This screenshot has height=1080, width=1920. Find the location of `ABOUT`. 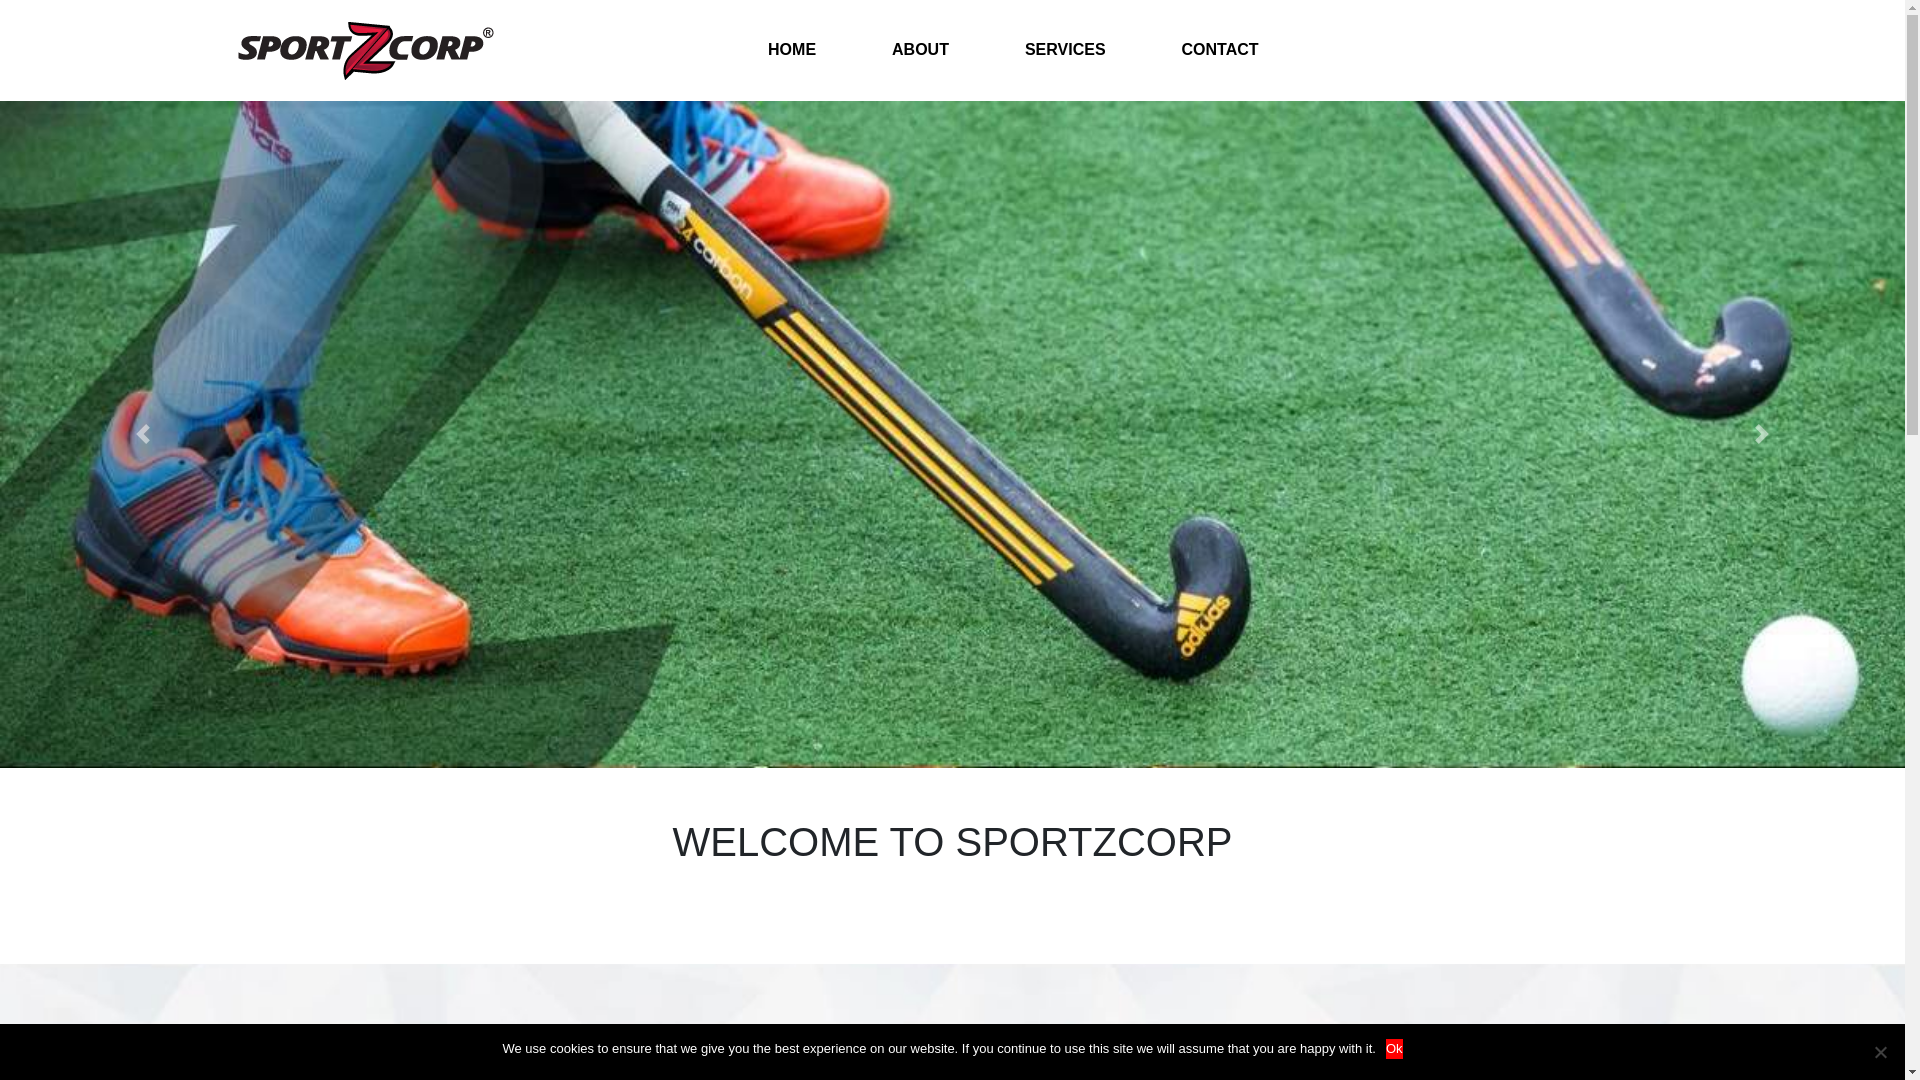

ABOUT is located at coordinates (920, 50).